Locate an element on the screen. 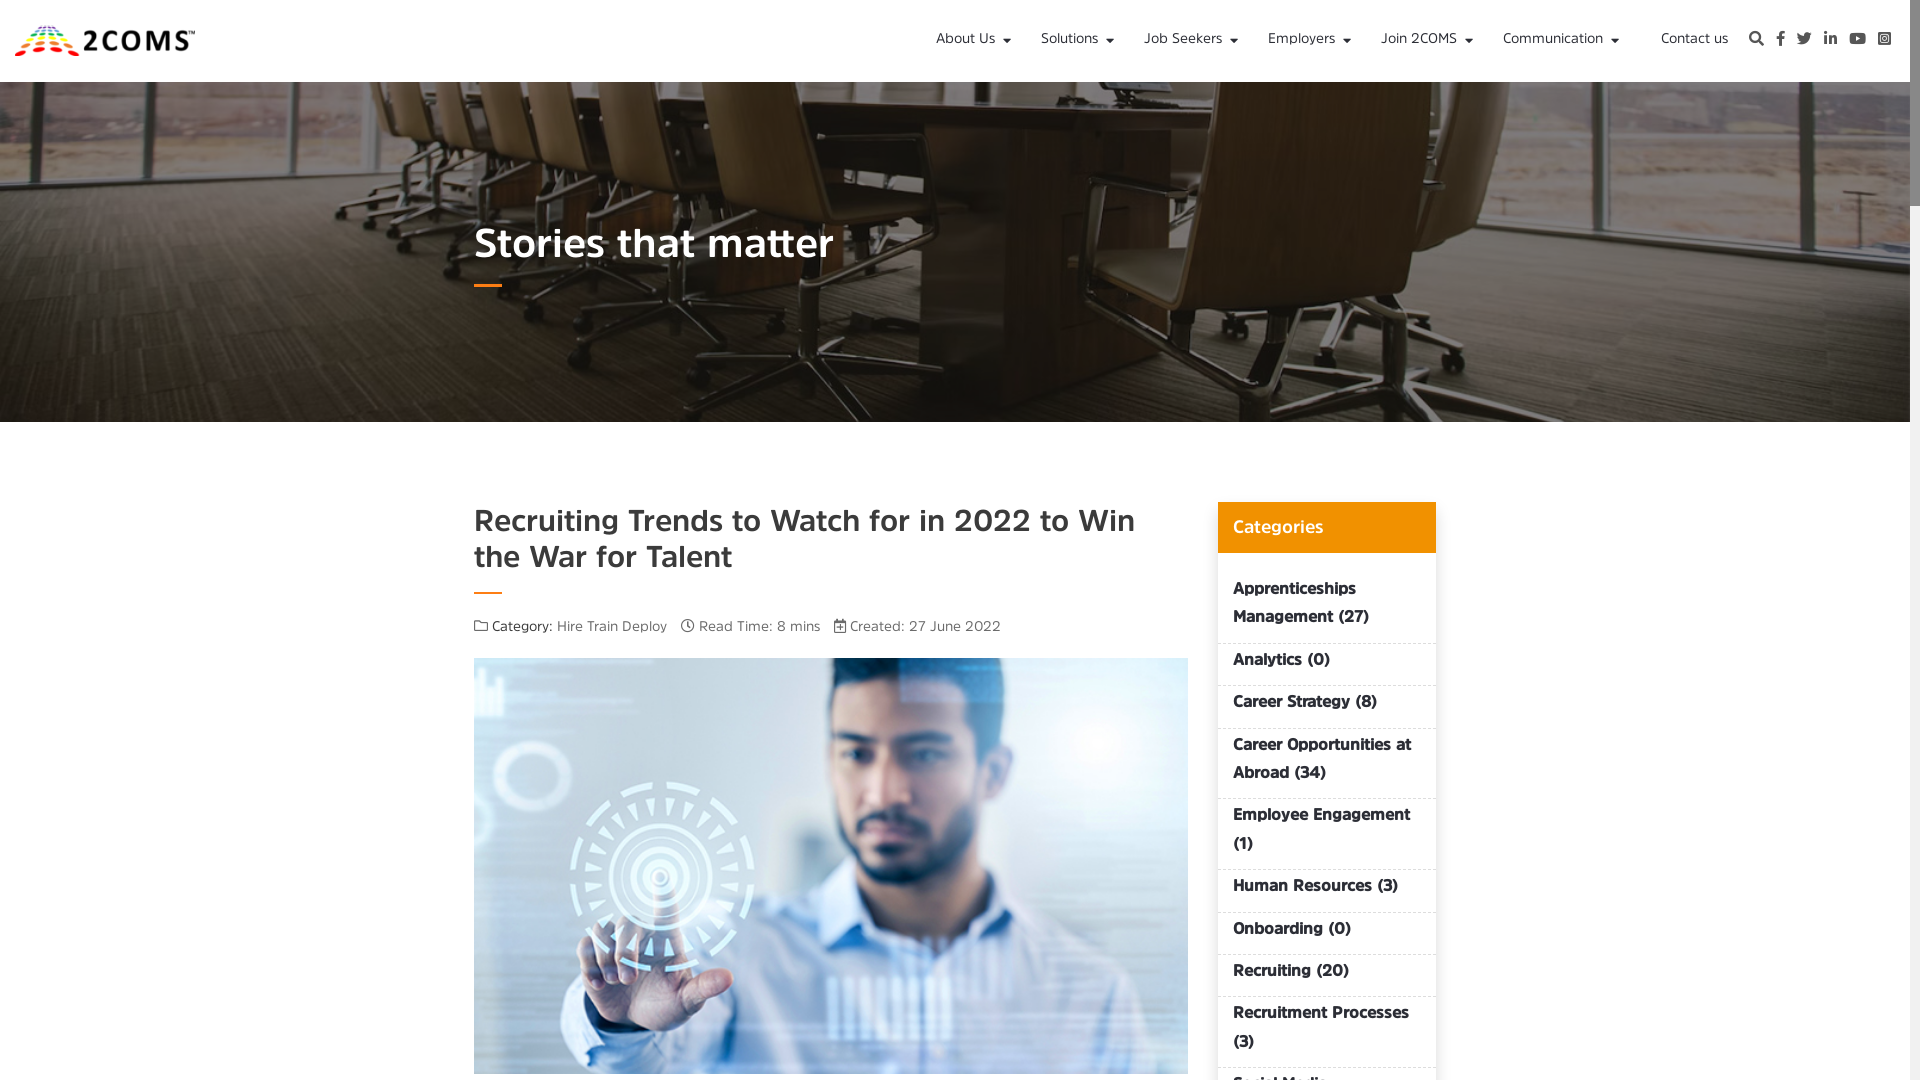  Onboarding (0) is located at coordinates (1292, 928).